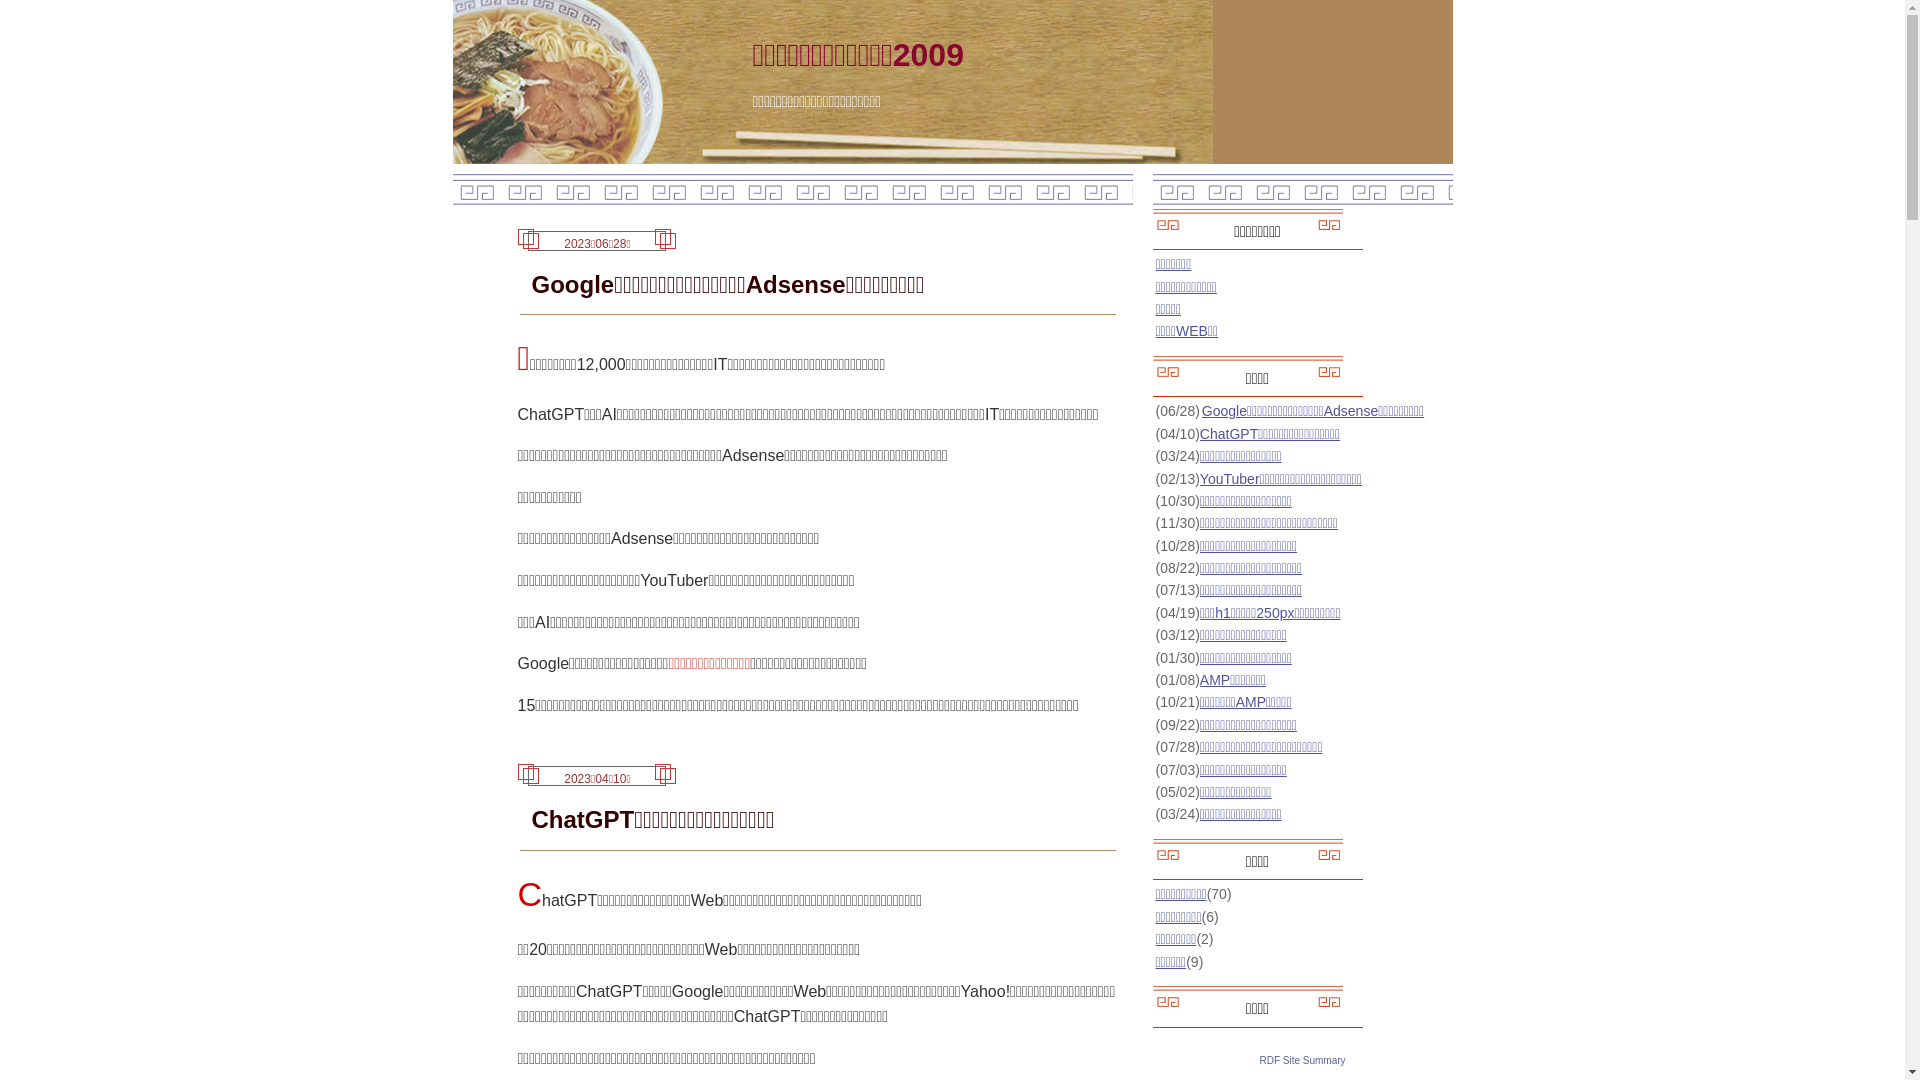 The height and width of the screenshot is (1080, 1920). What do you see at coordinates (1302, 1060) in the screenshot?
I see `RDF Site Summary` at bounding box center [1302, 1060].